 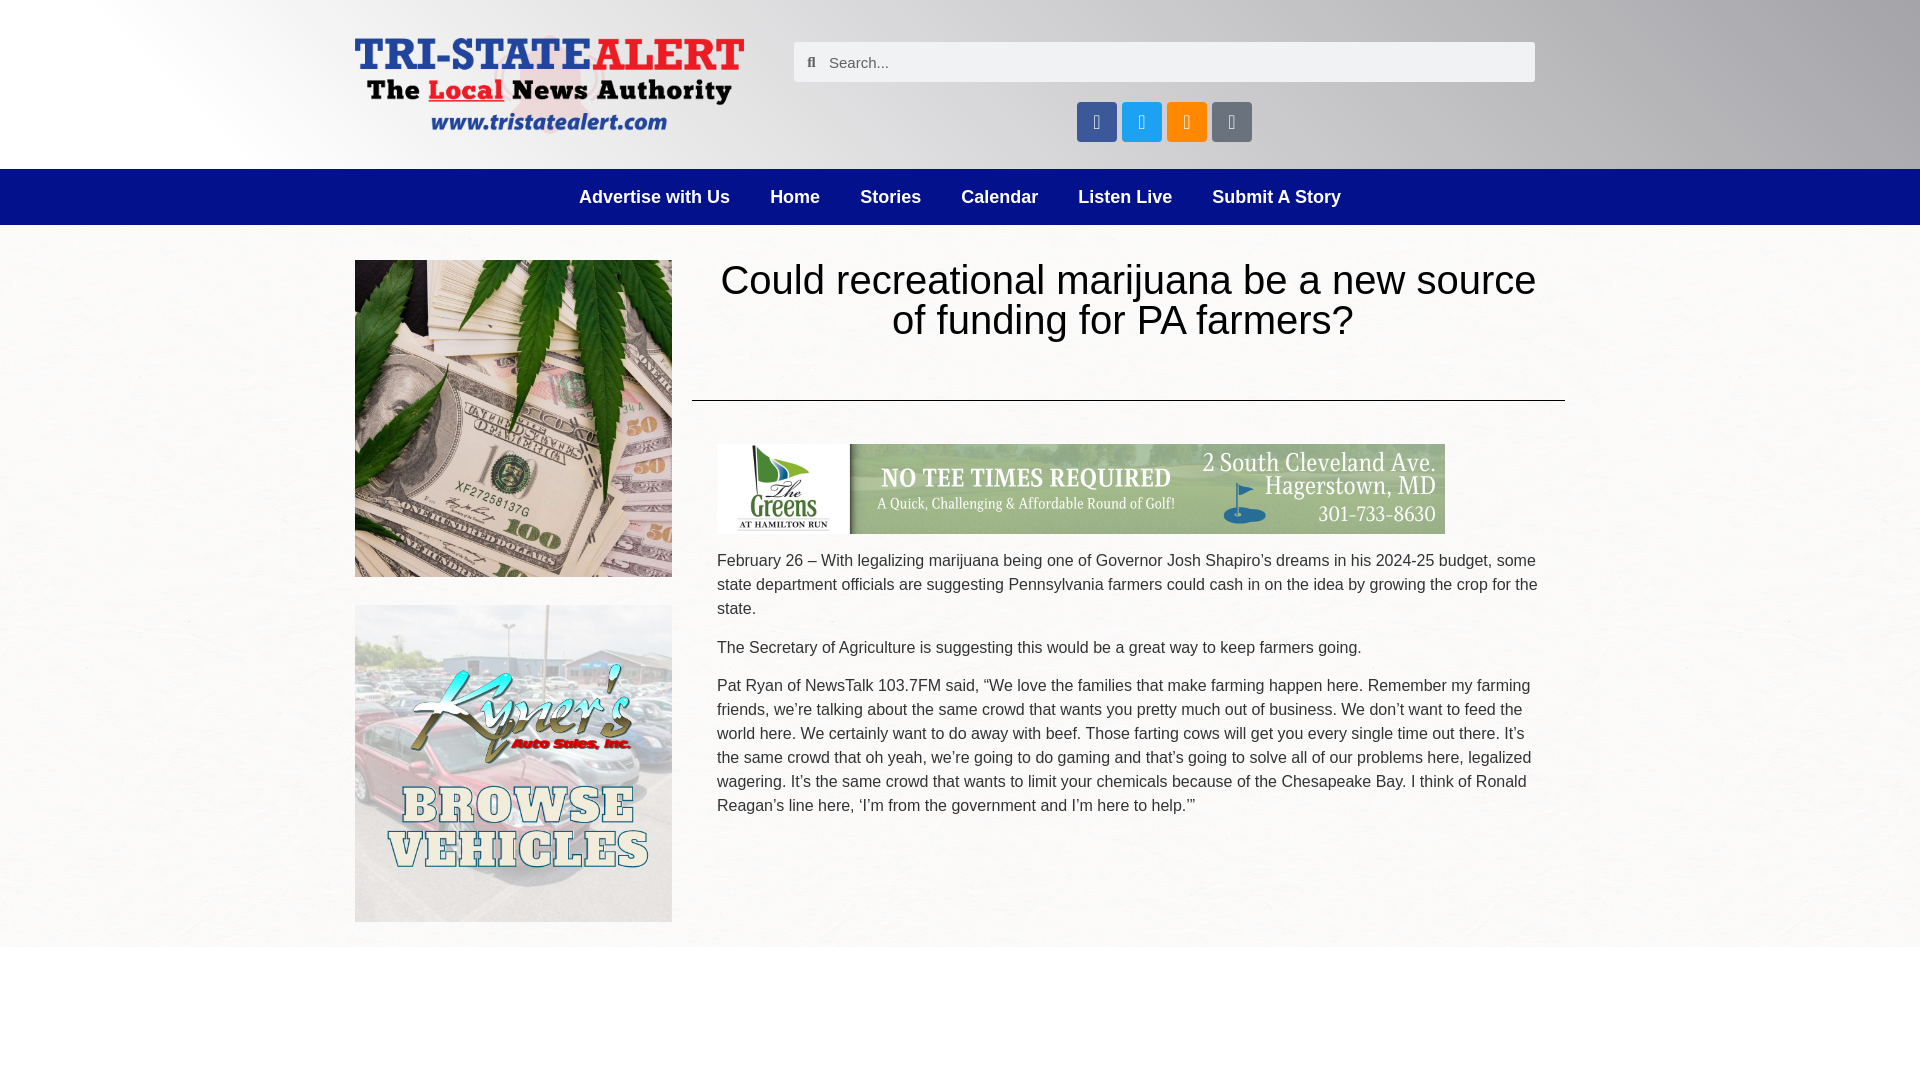 What do you see at coordinates (998, 196) in the screenshot?
I see `Calendar` at bounding box center [998, 196].